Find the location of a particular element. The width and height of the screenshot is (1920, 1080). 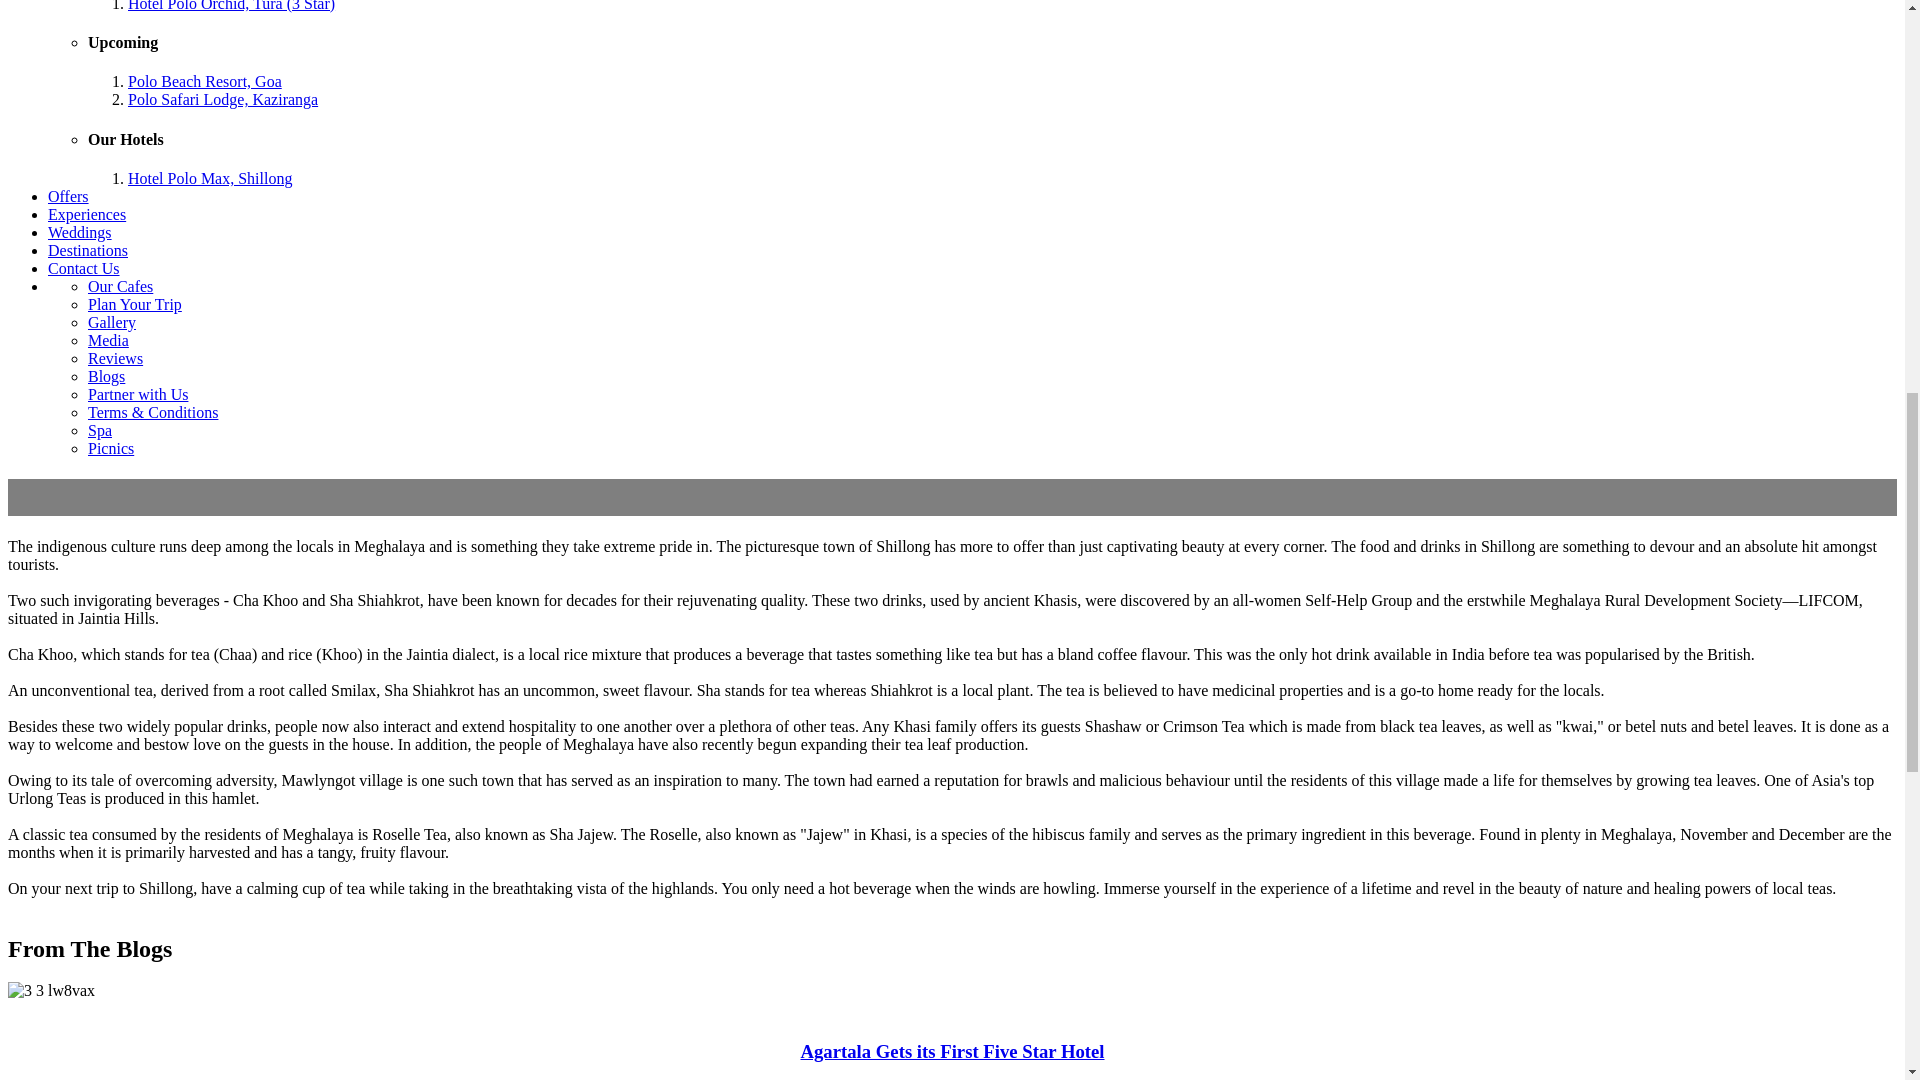

Hotel Polo Max, Shillong is located at coordinates (210, 178).